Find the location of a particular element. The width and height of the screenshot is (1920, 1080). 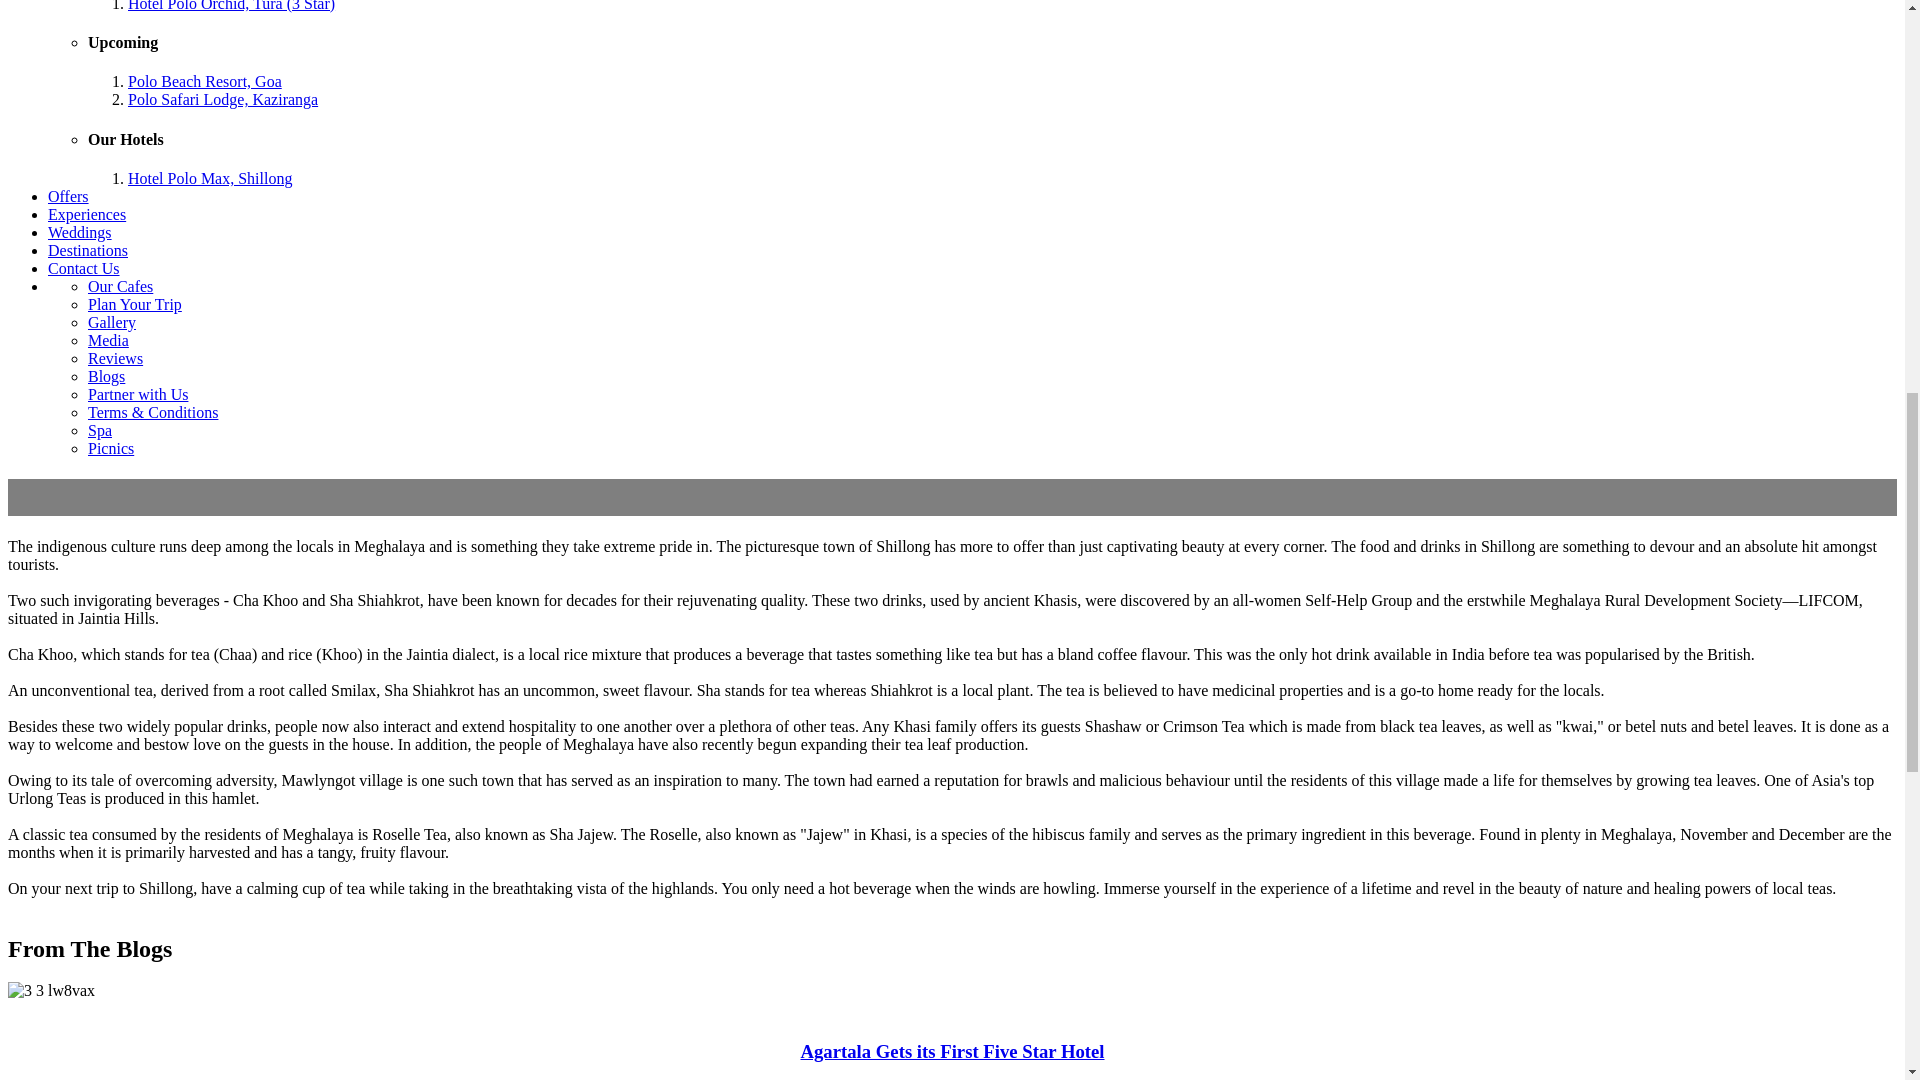

Hotel Polo Max, Shillong is located at coordinates (210, 178).